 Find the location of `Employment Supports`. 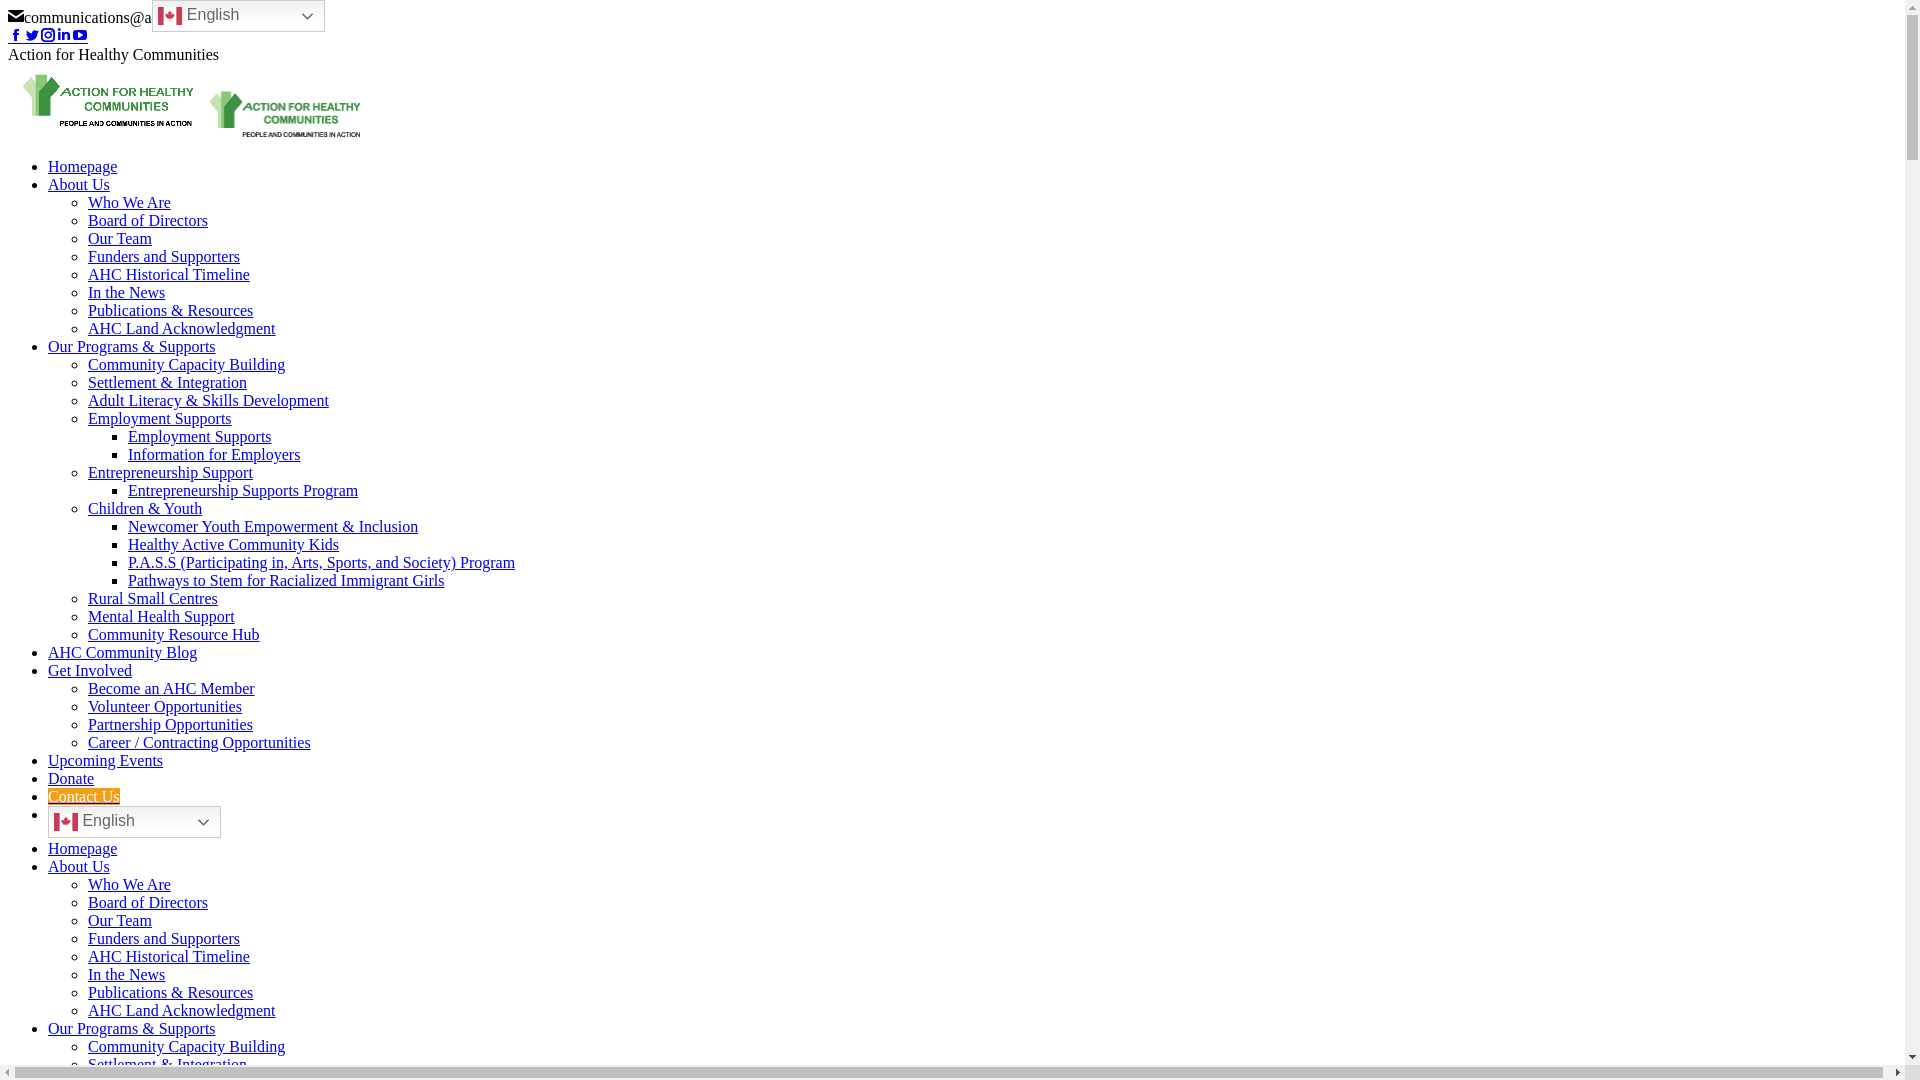

Employment Supports is located at coordinates (200, 436).